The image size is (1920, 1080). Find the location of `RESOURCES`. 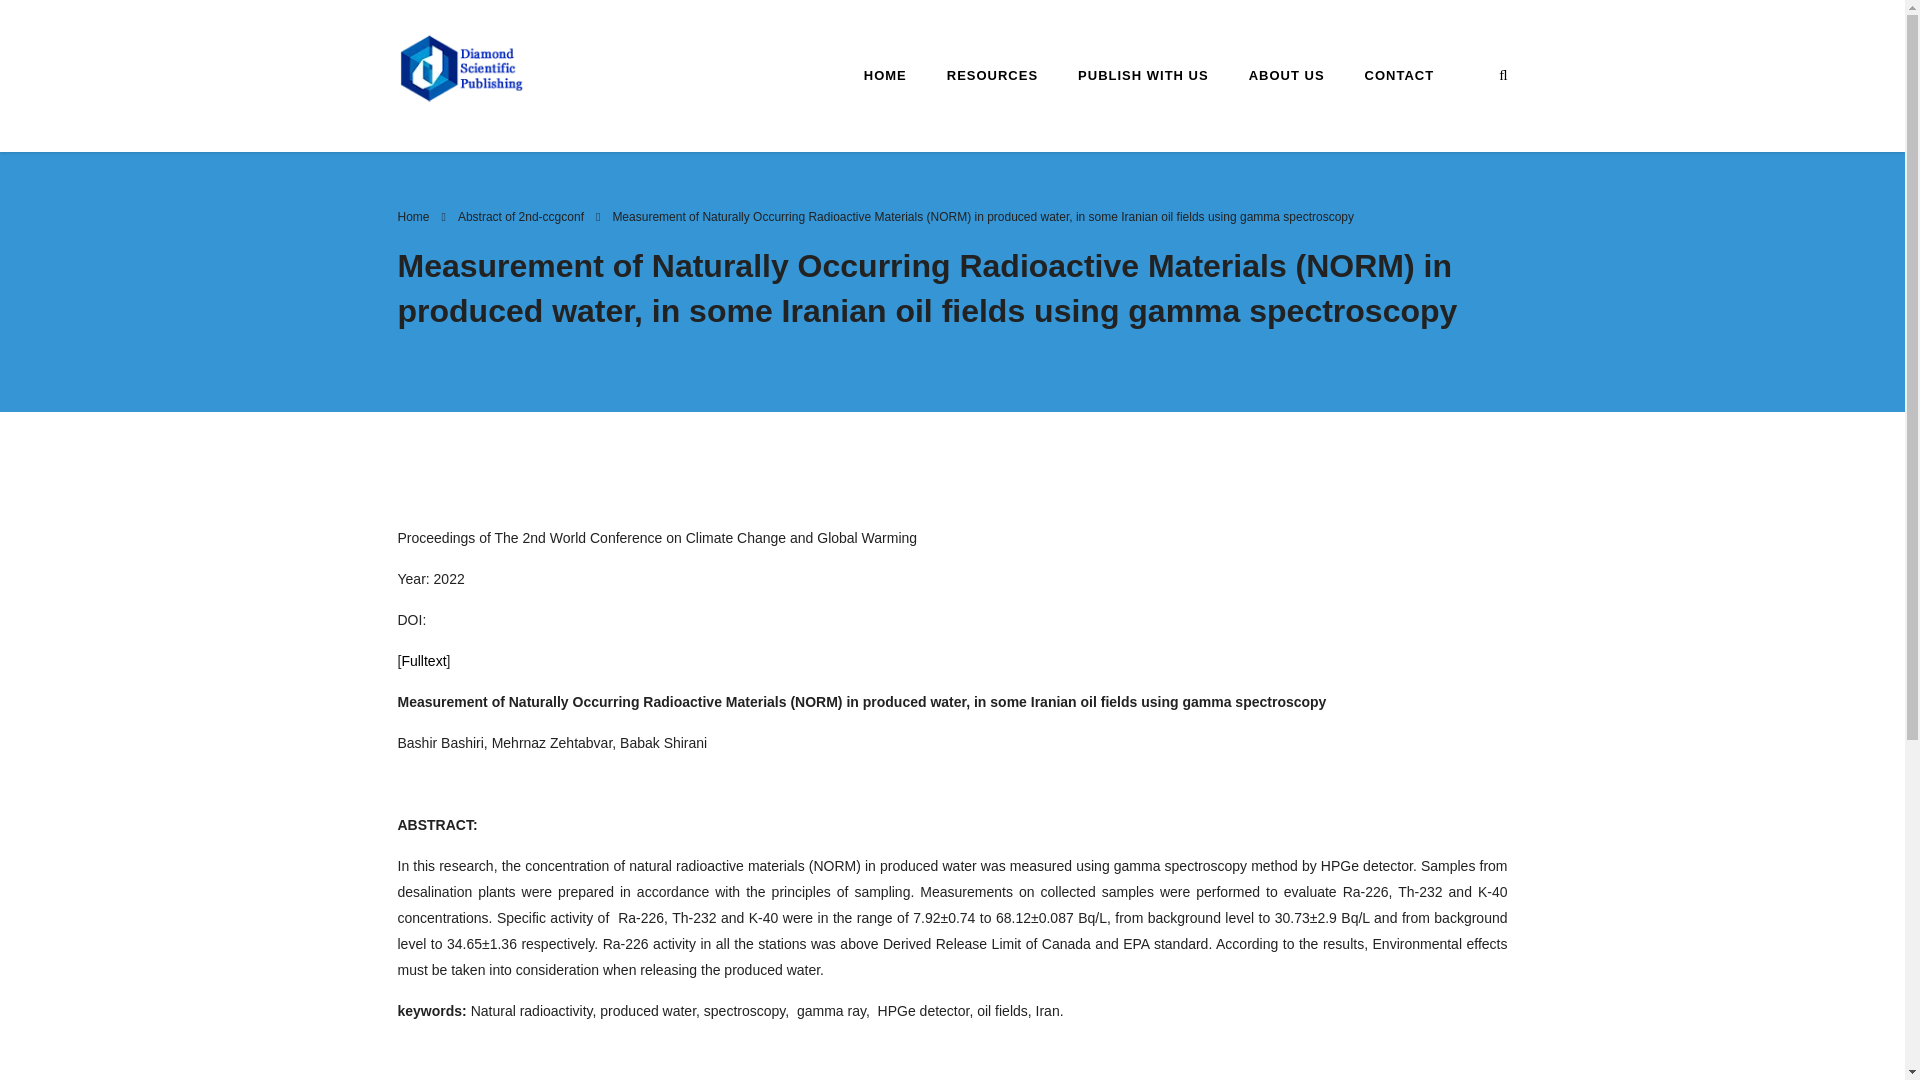

RESOURCES is located at coordinates (992, 74).